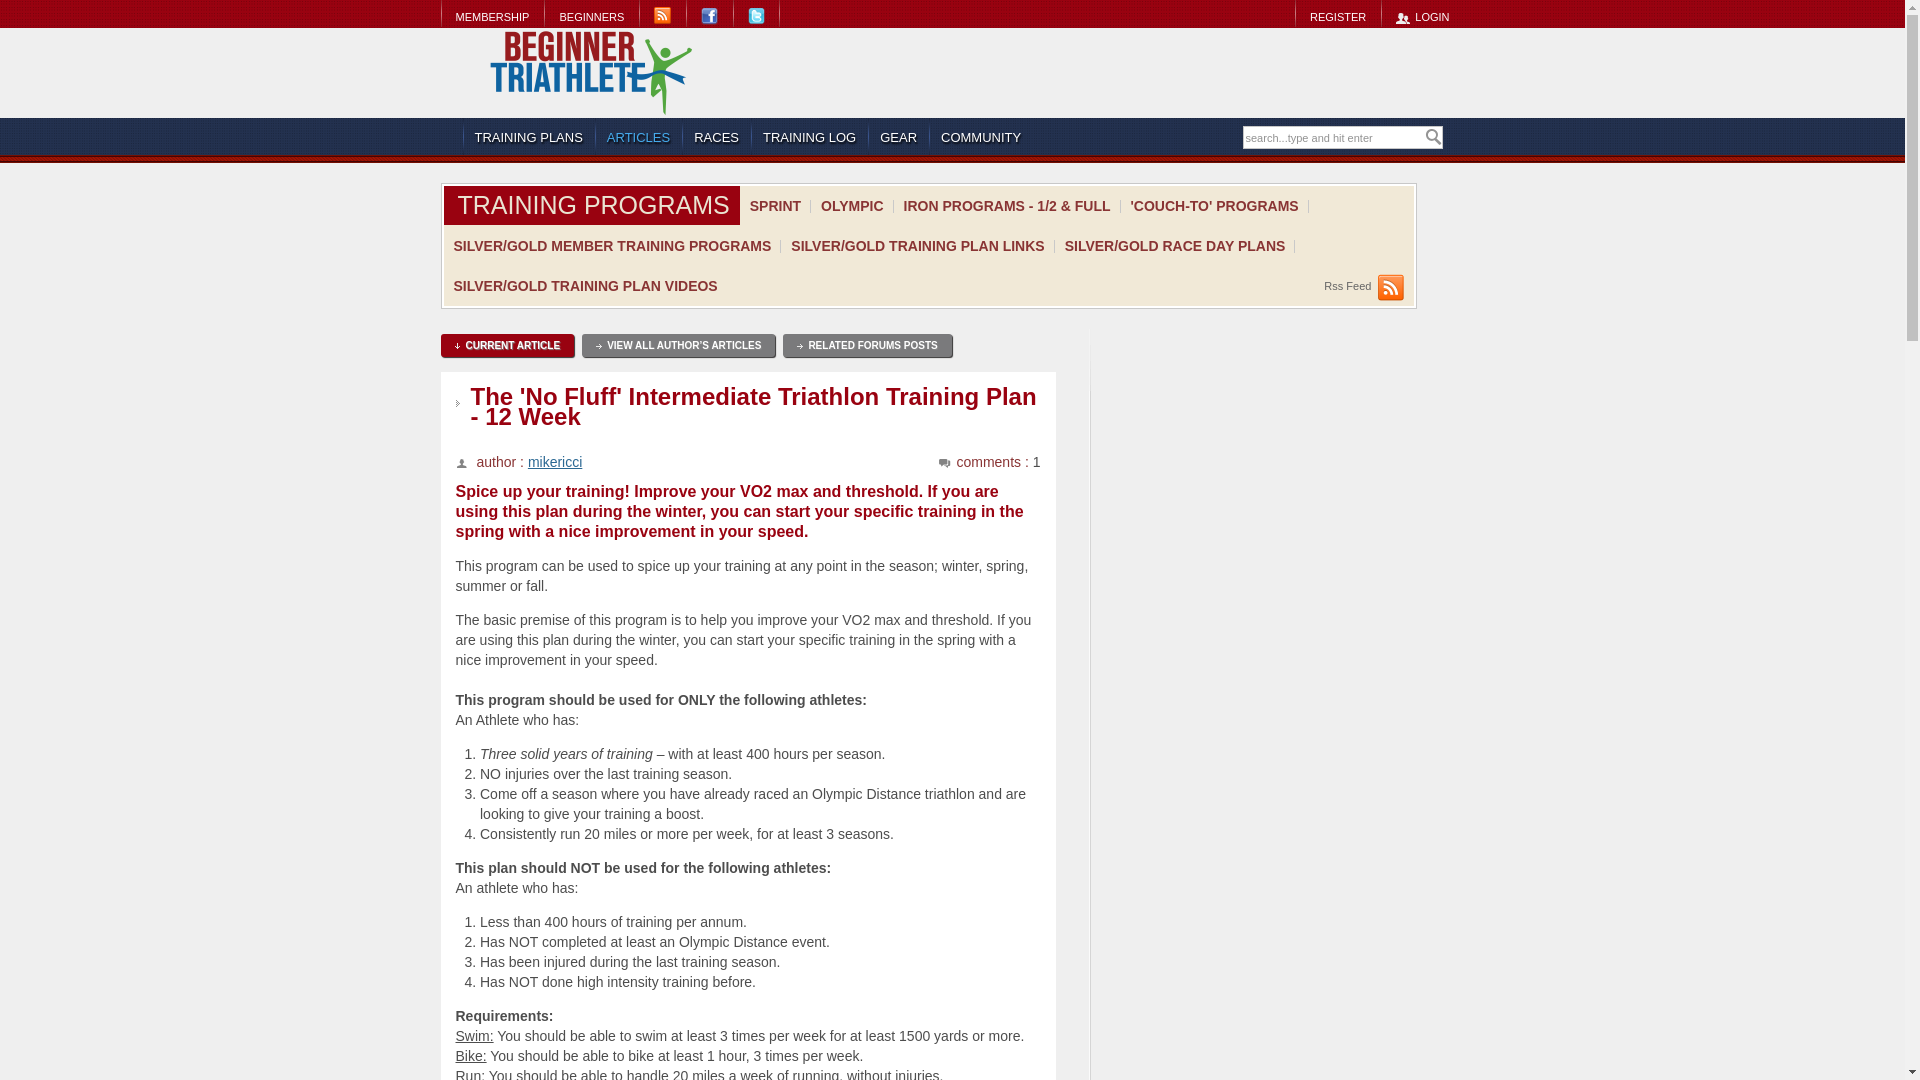 This screenshot has height=1080, width=1920. What do you see at coordinates (591, 16) in the screenshot?
I see `BEGINNERS` at bounding box center [591, 16].